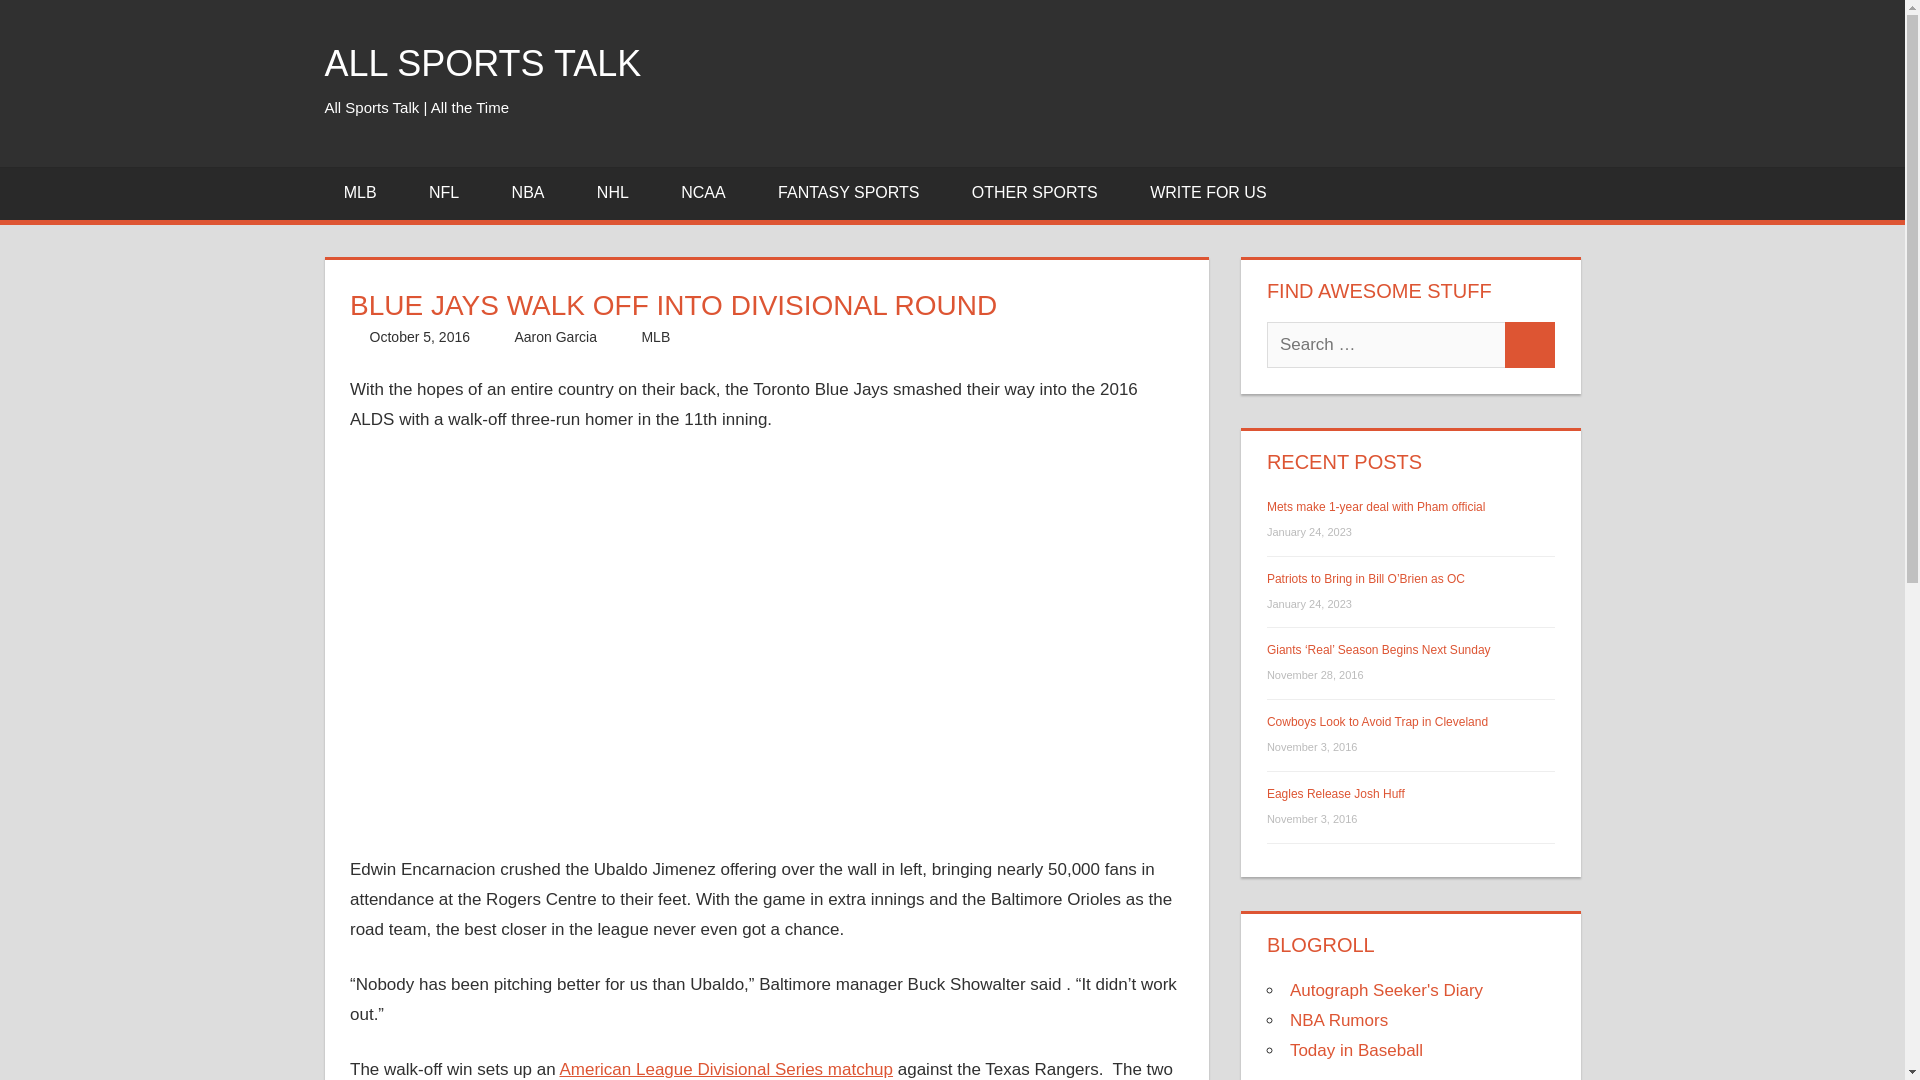 The height and width of the screenshot is (1080, 1920). Describe the element at coordinates (855, 194) in the screenshot. I see `FANTASY SPORTS` at that location.